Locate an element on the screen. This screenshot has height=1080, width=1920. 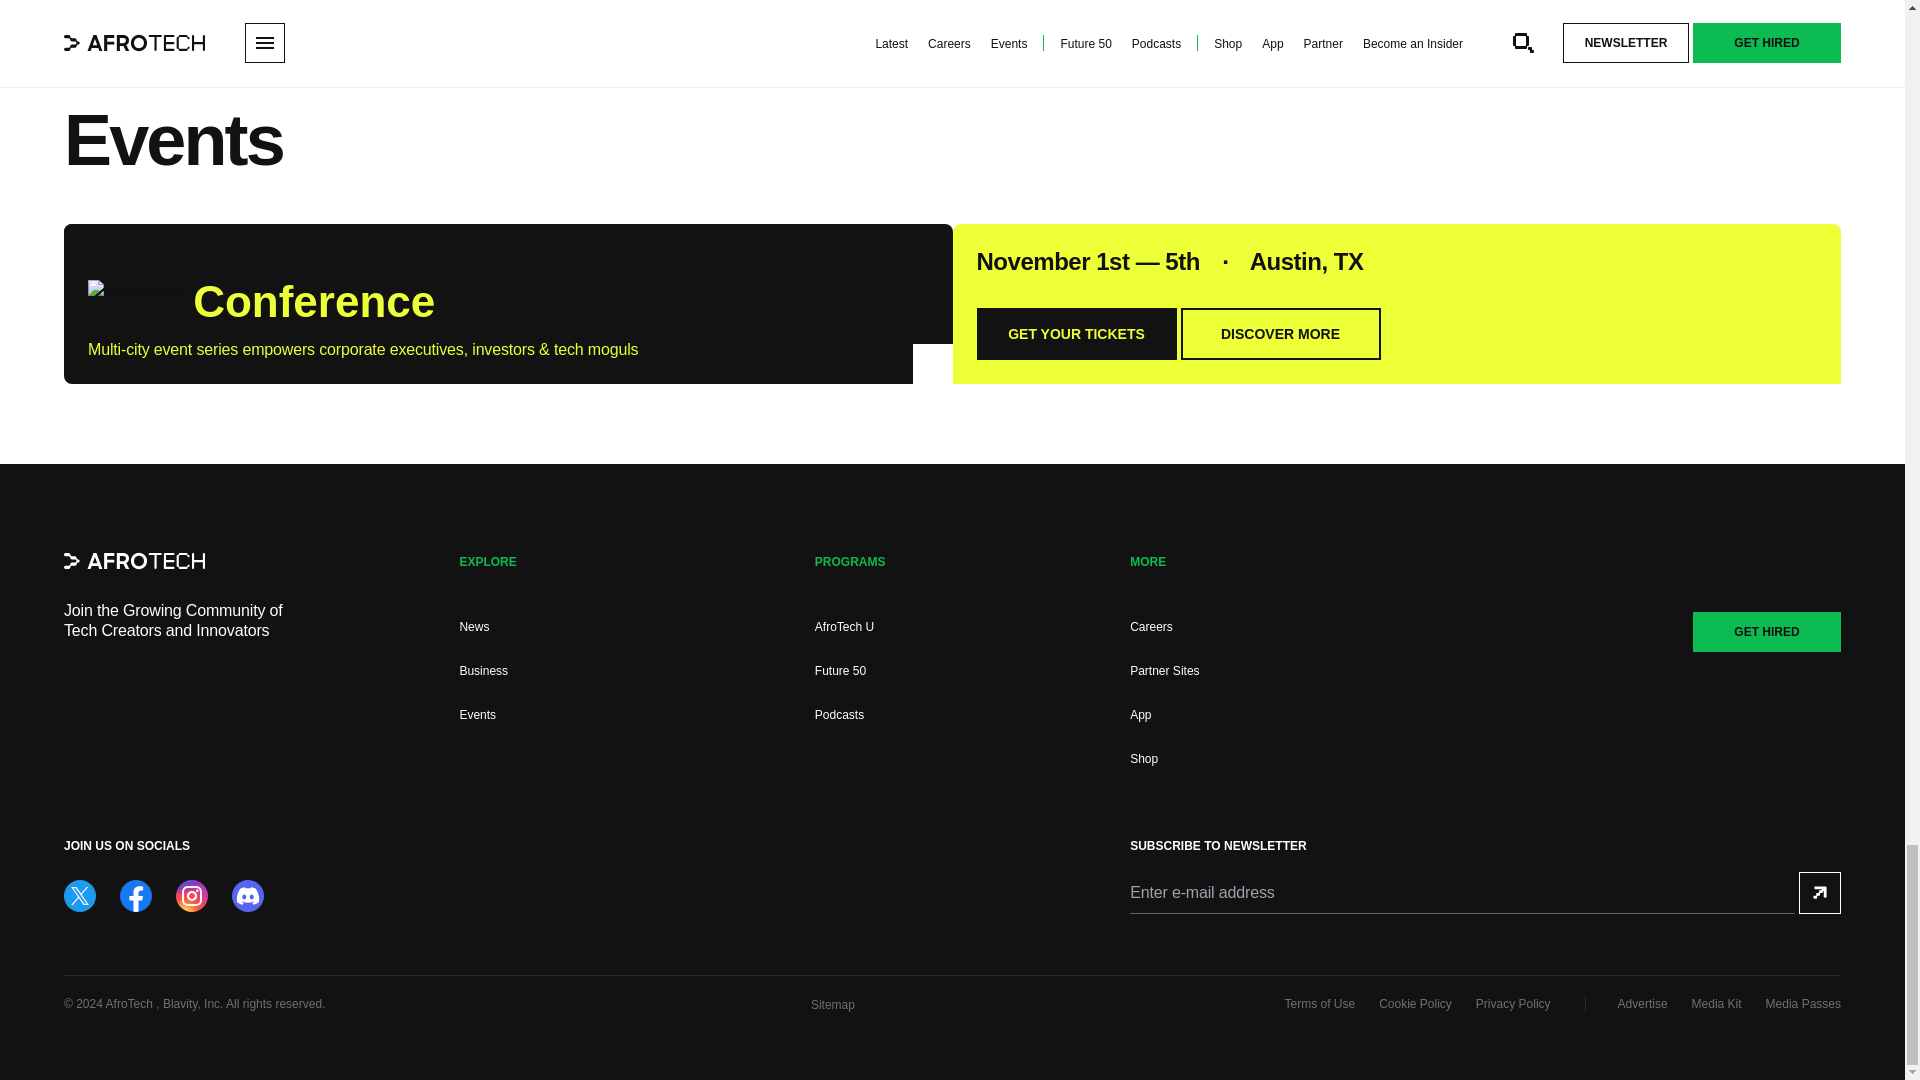
AfroTech U is located at coordinates (844, 626).